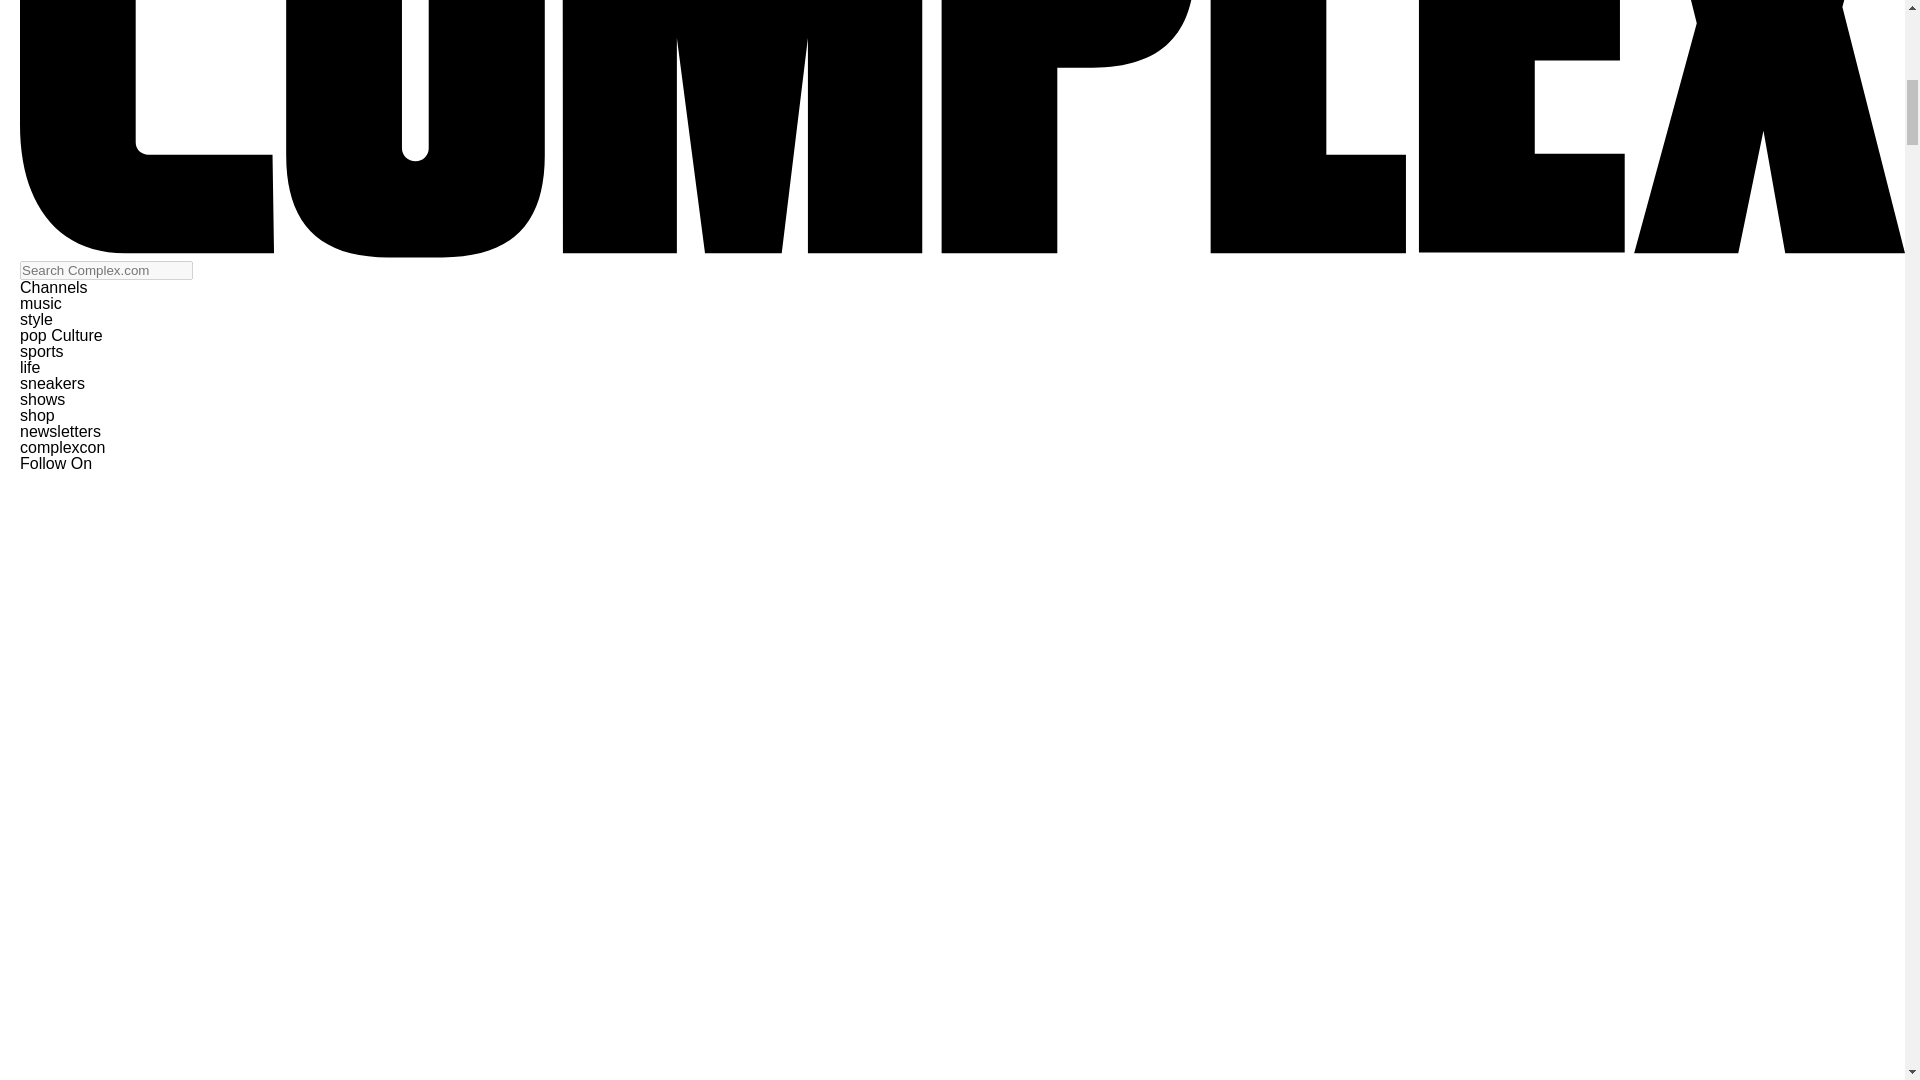  I want to click on style, so click(36, 320).